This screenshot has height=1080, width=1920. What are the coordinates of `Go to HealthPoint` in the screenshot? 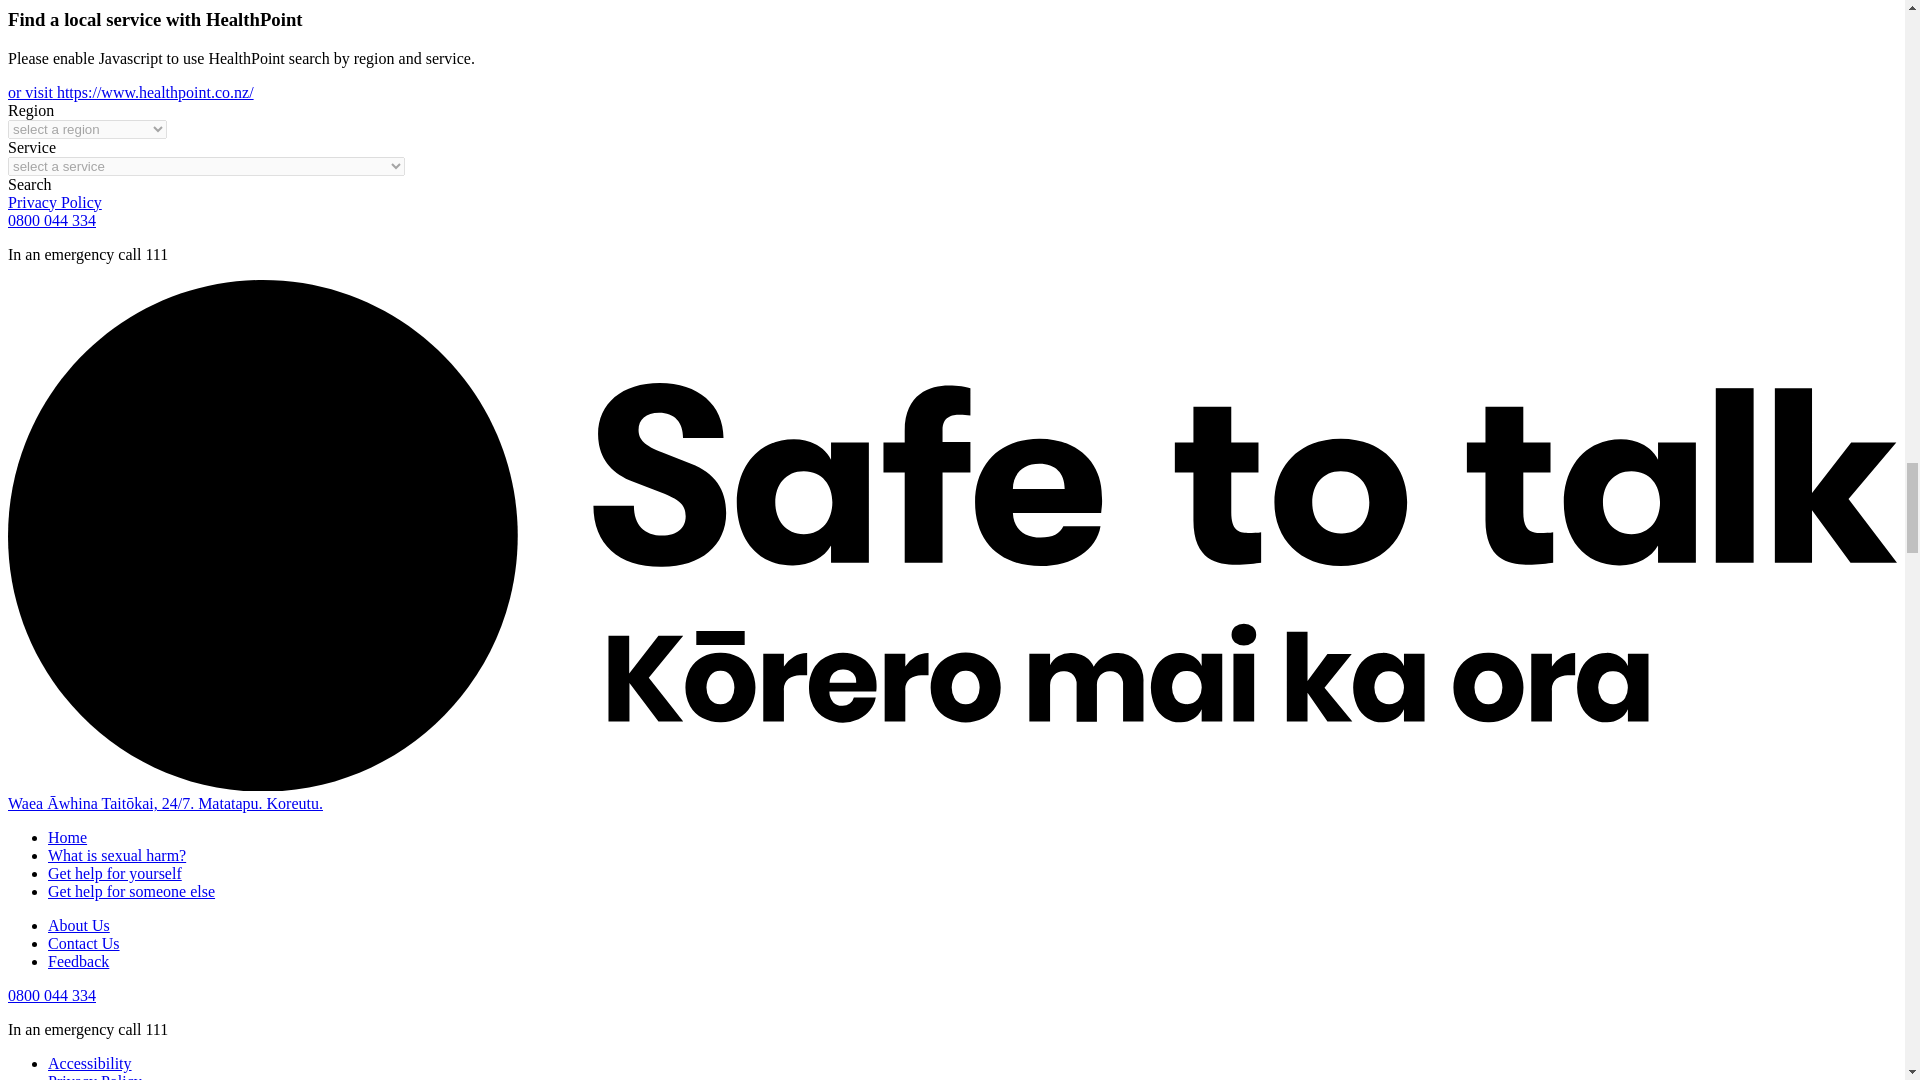 It's located at (130, 92).